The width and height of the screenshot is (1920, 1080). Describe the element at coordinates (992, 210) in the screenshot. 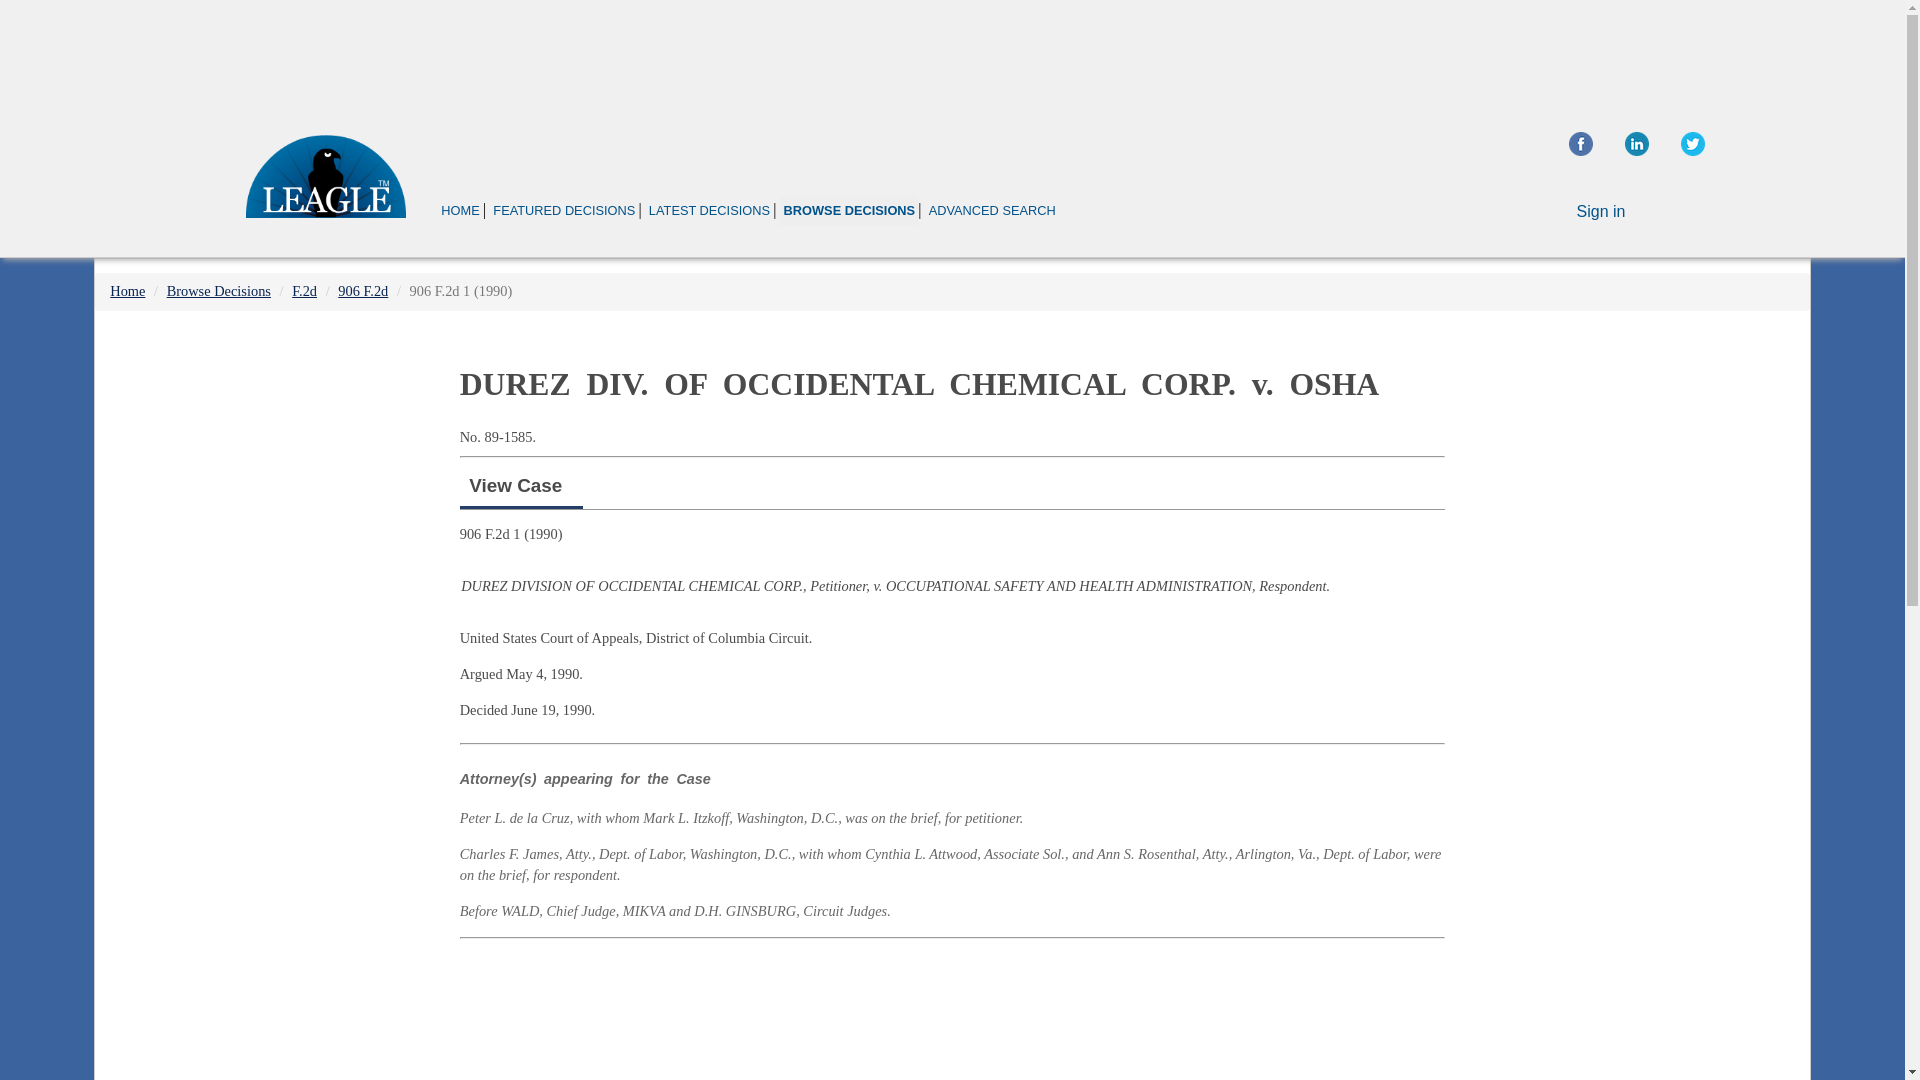

I see `ADVANCED SEARCH` at that location.